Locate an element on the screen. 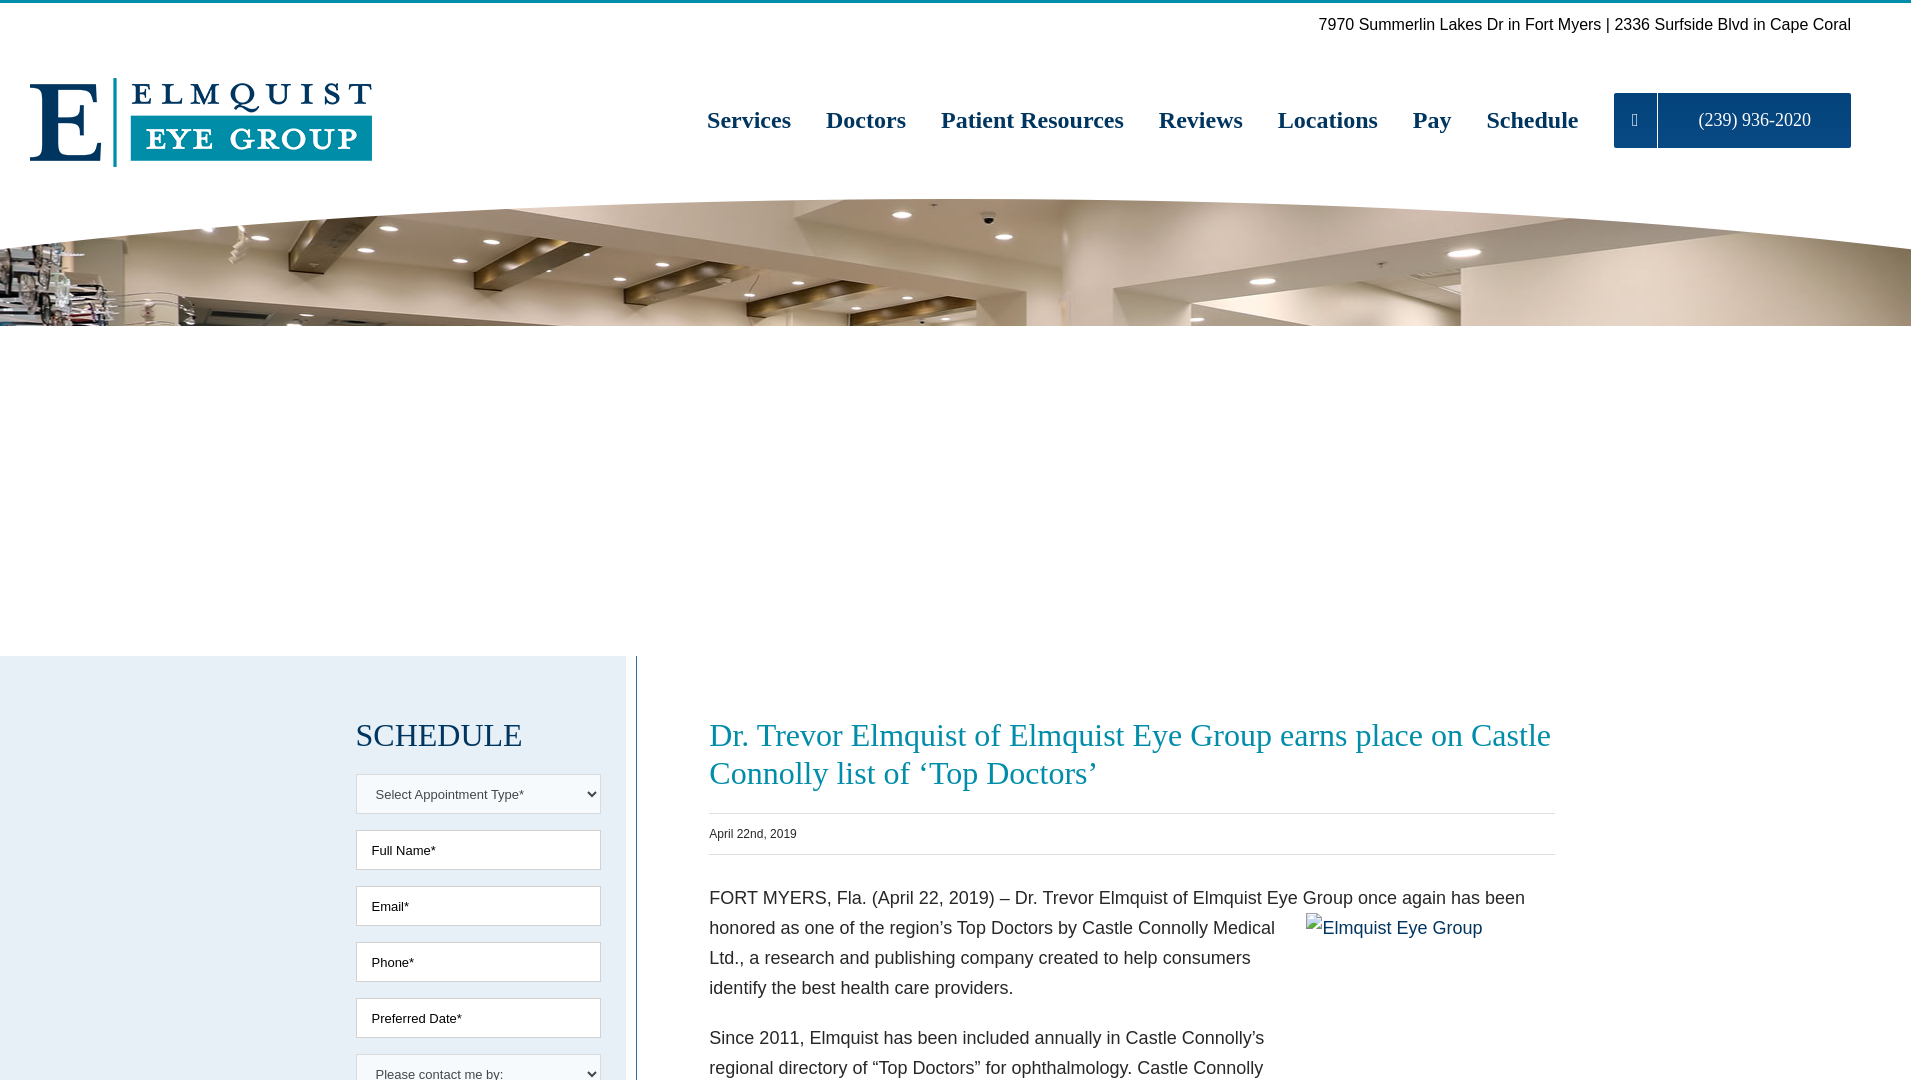  Elmquist Eye Group is located at coordinates (1430, 996).